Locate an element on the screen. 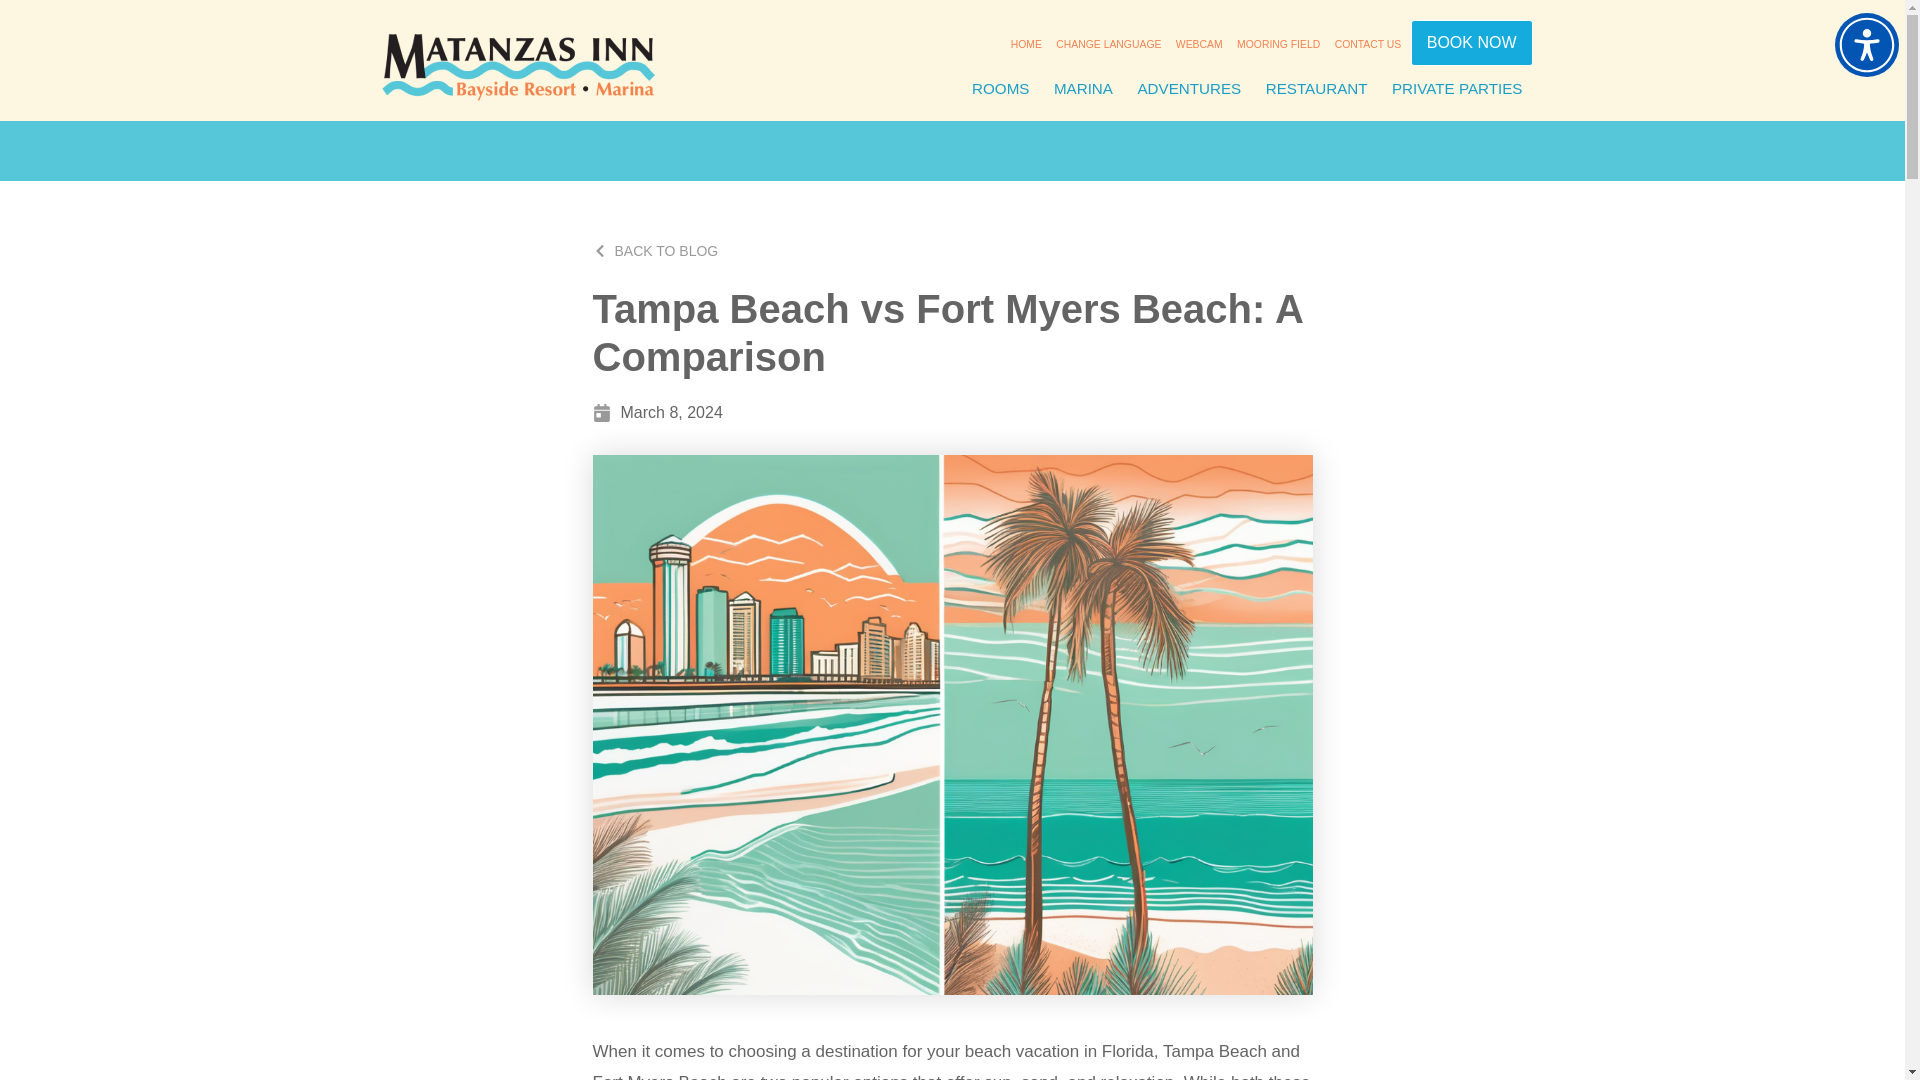 The image size is (1920, 1080). WEBCAM is located at coordinates (1200, 44).